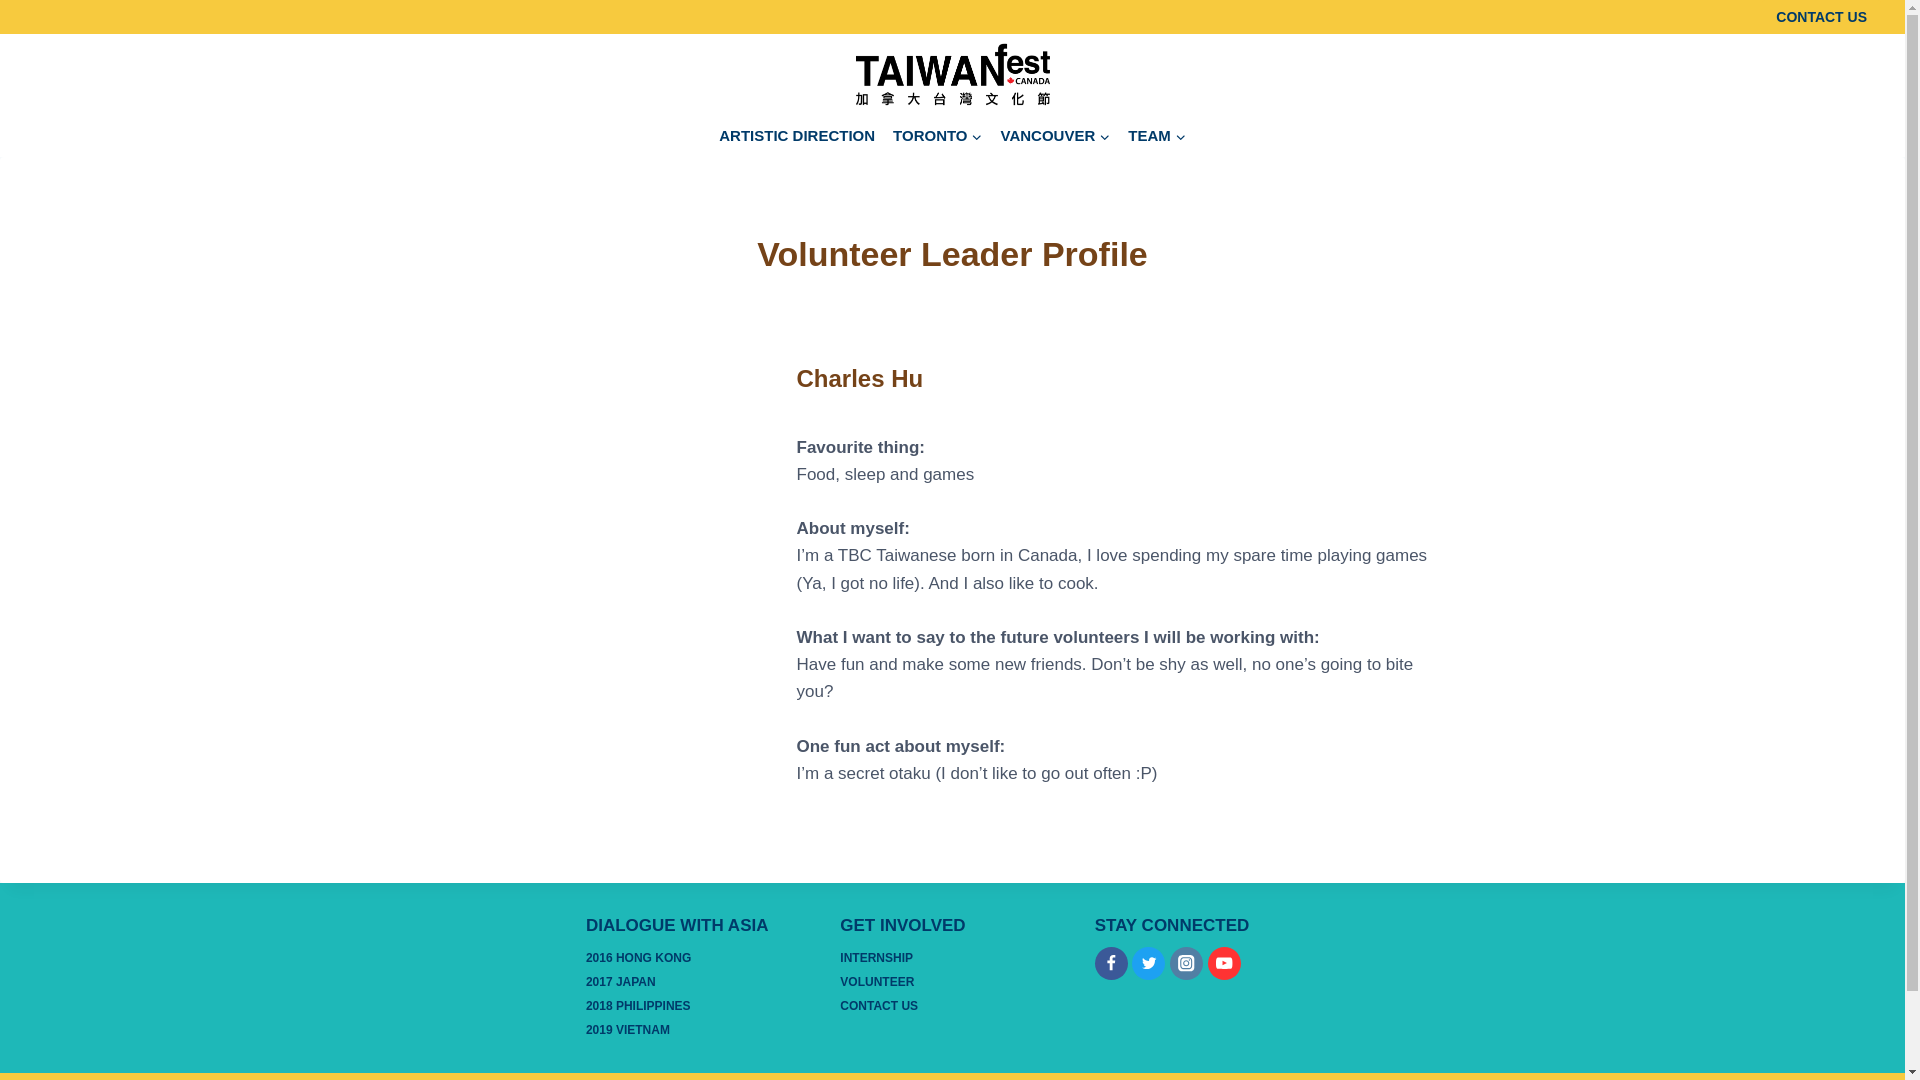 The height and width of the screenshot is (1080, 1920). I want to click on 2016 HONG KONG, so click(698, 958).